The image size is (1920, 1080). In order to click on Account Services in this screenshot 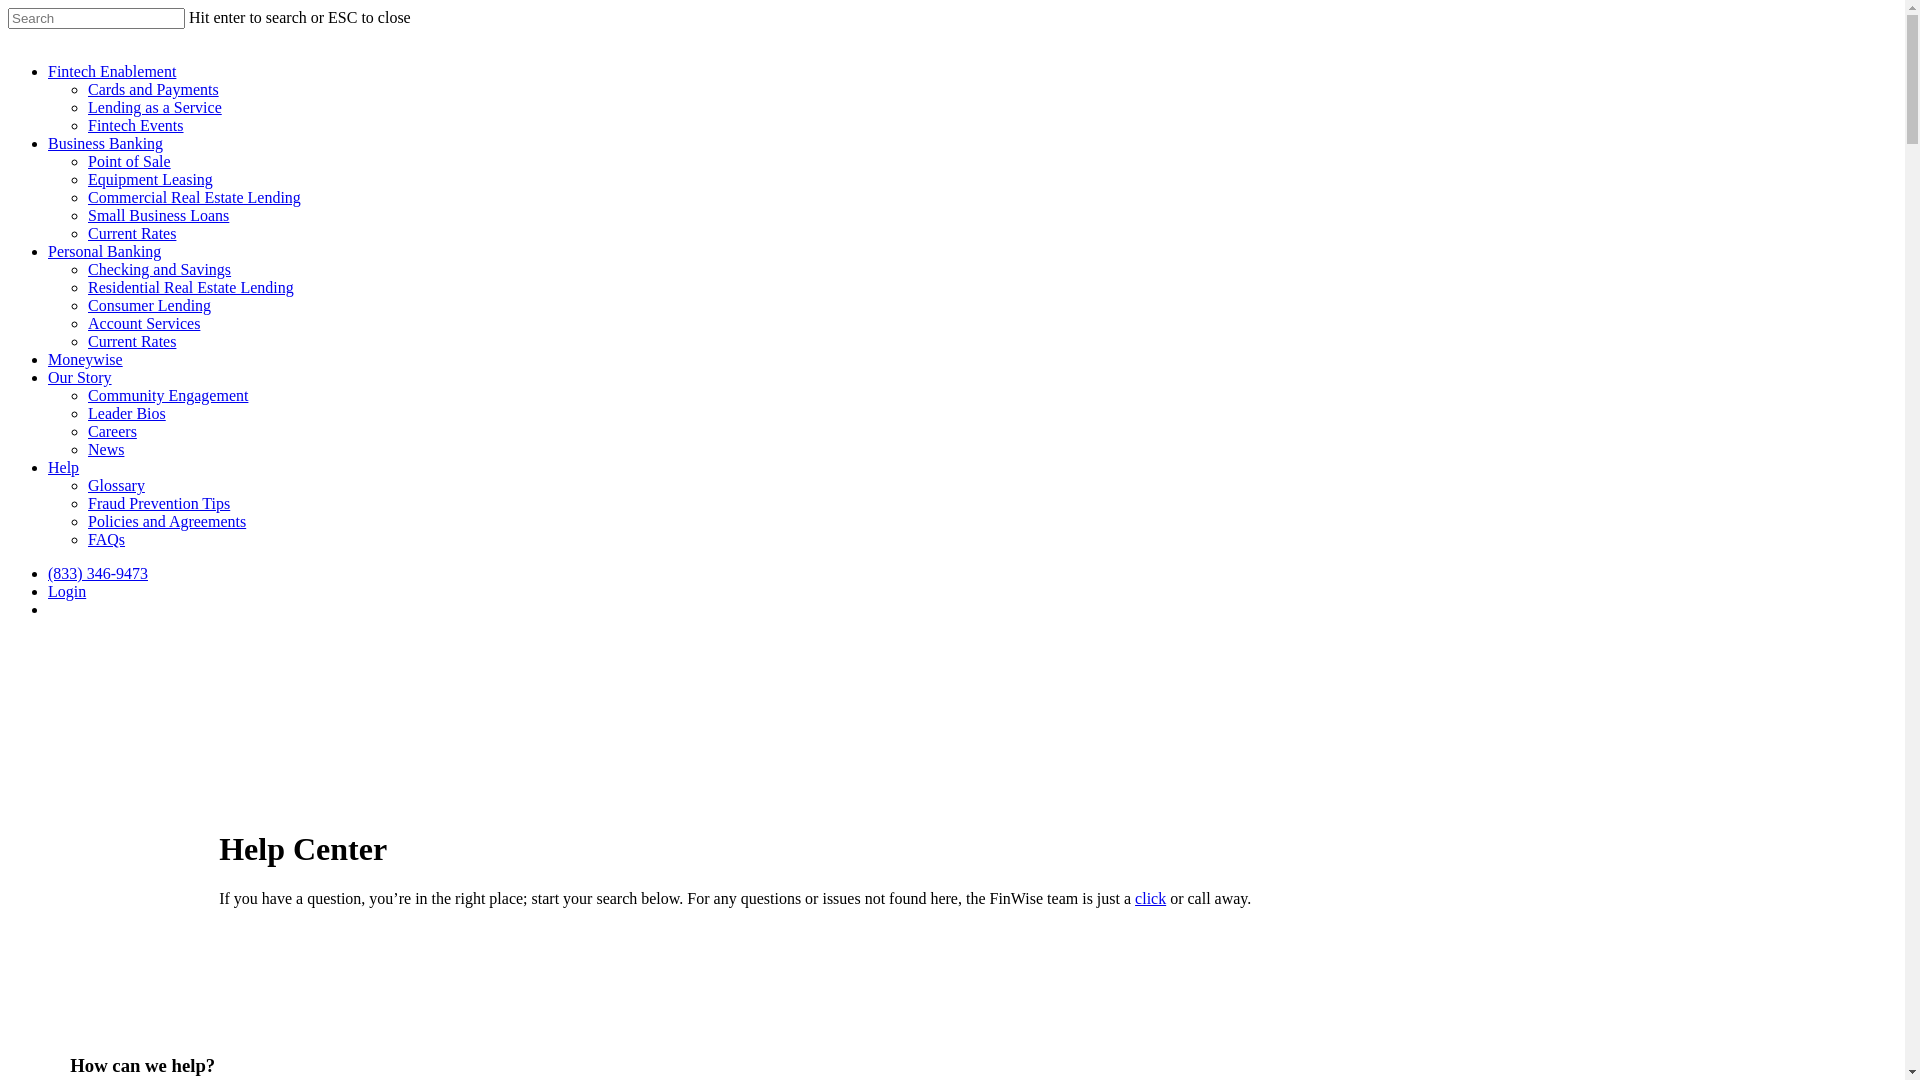, I will do `click(144, 324)`.